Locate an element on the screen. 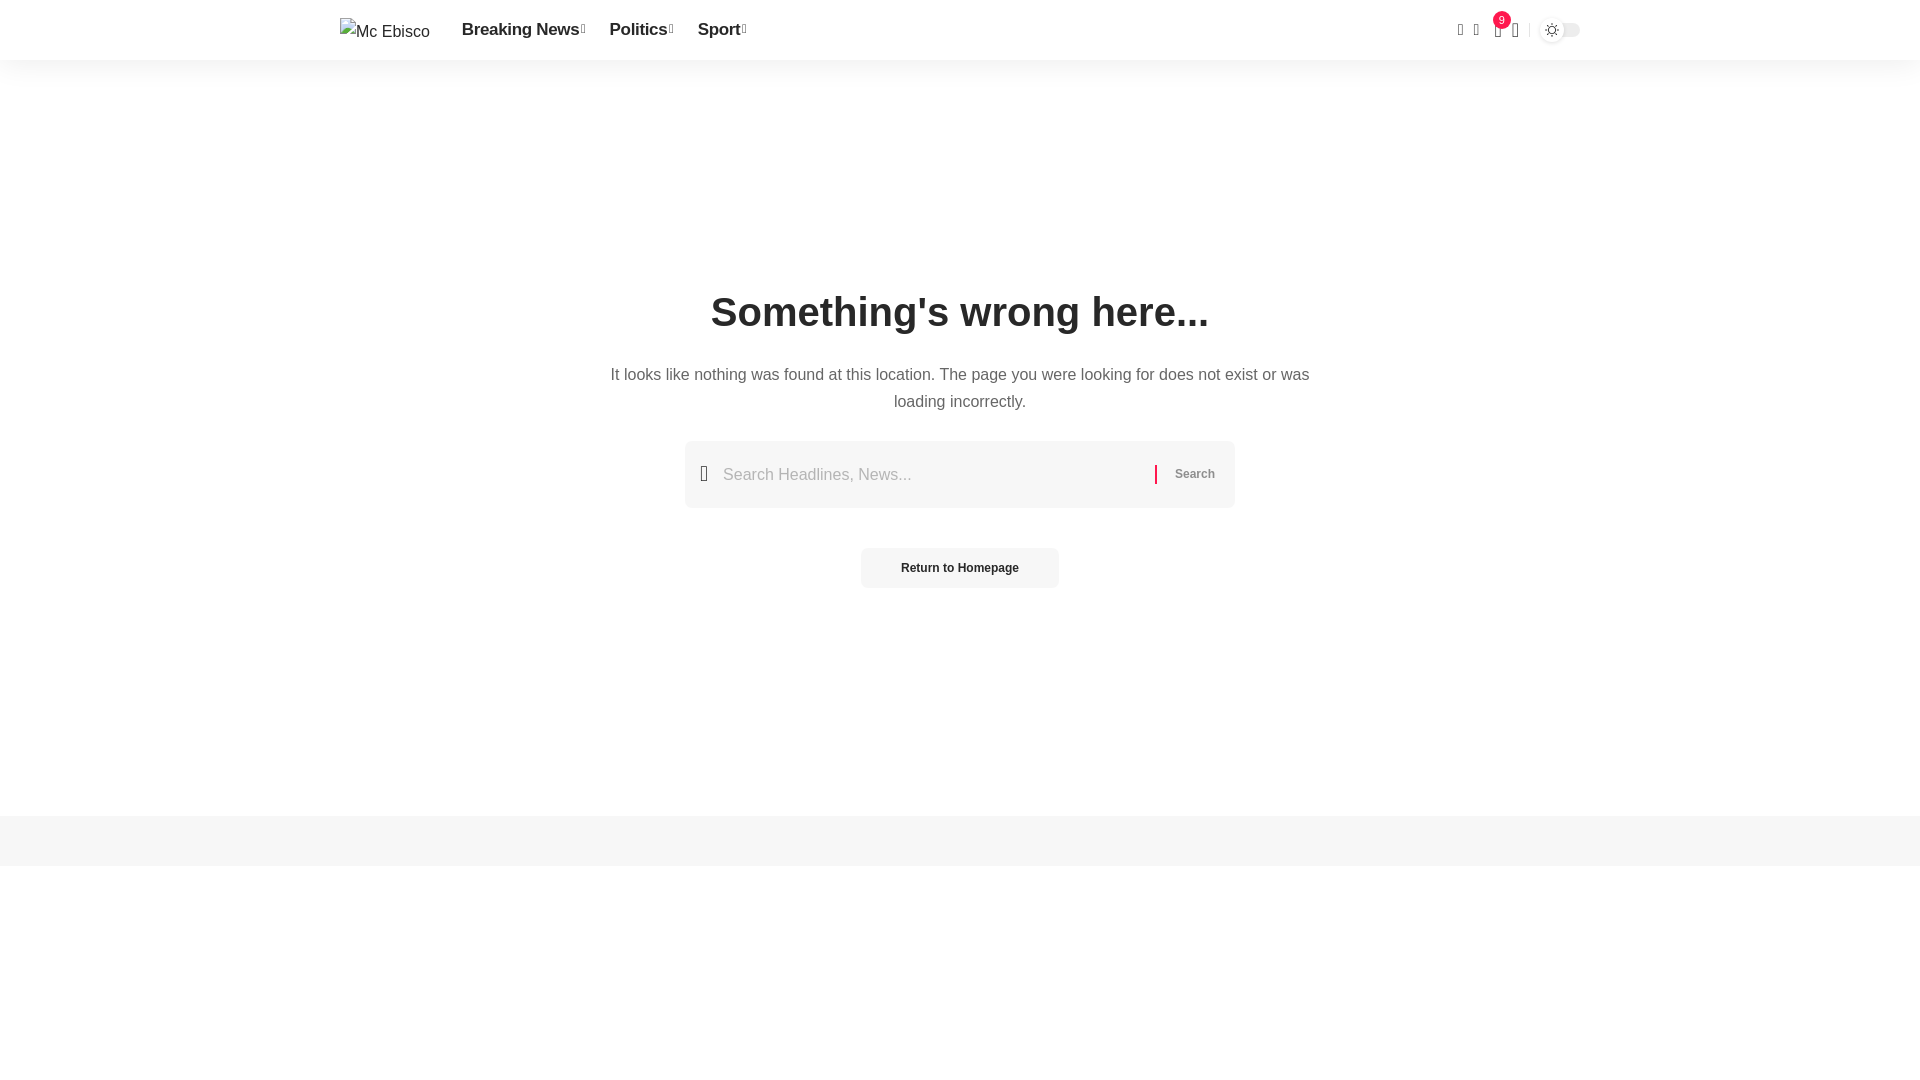 The height and width of the screenshot is (1080, 1920). Politics is located at coordinates (641, 30).